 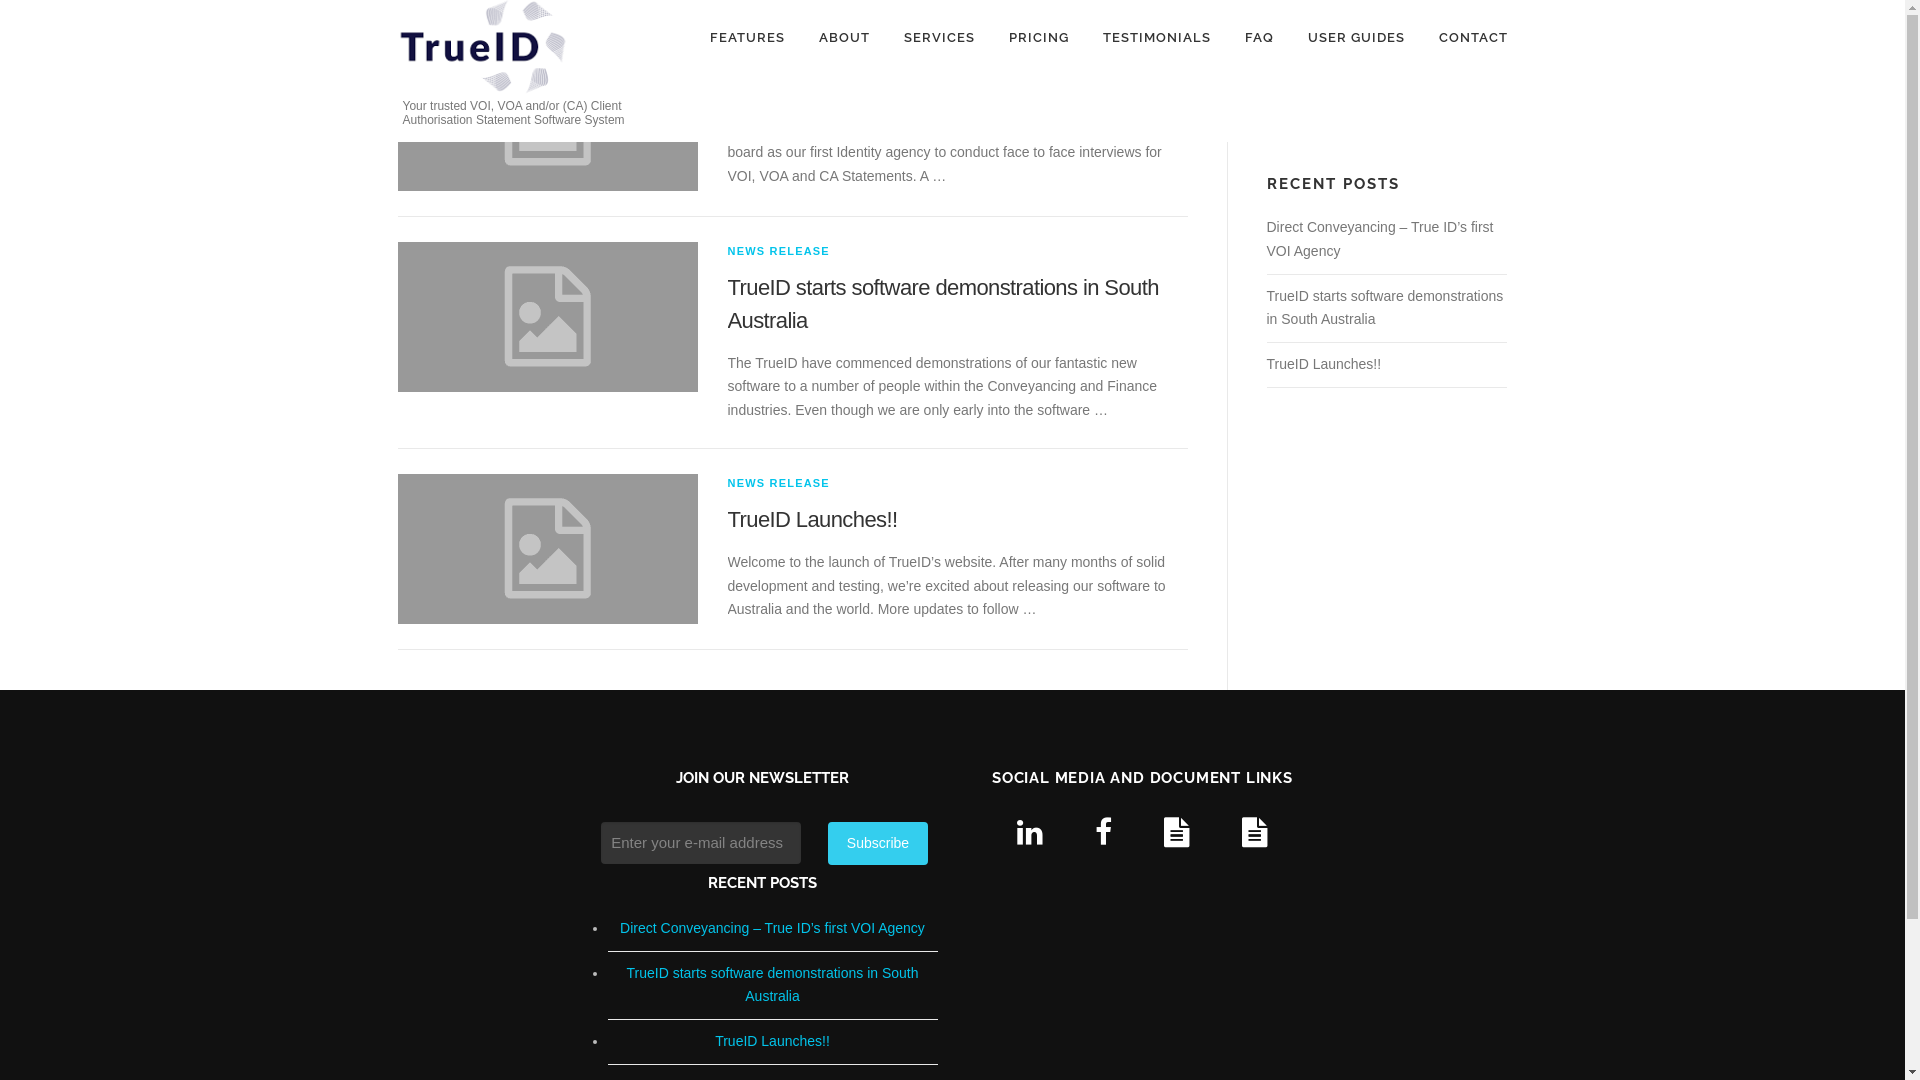 I want to click on CONTACT, so click(x=1465, y=38).